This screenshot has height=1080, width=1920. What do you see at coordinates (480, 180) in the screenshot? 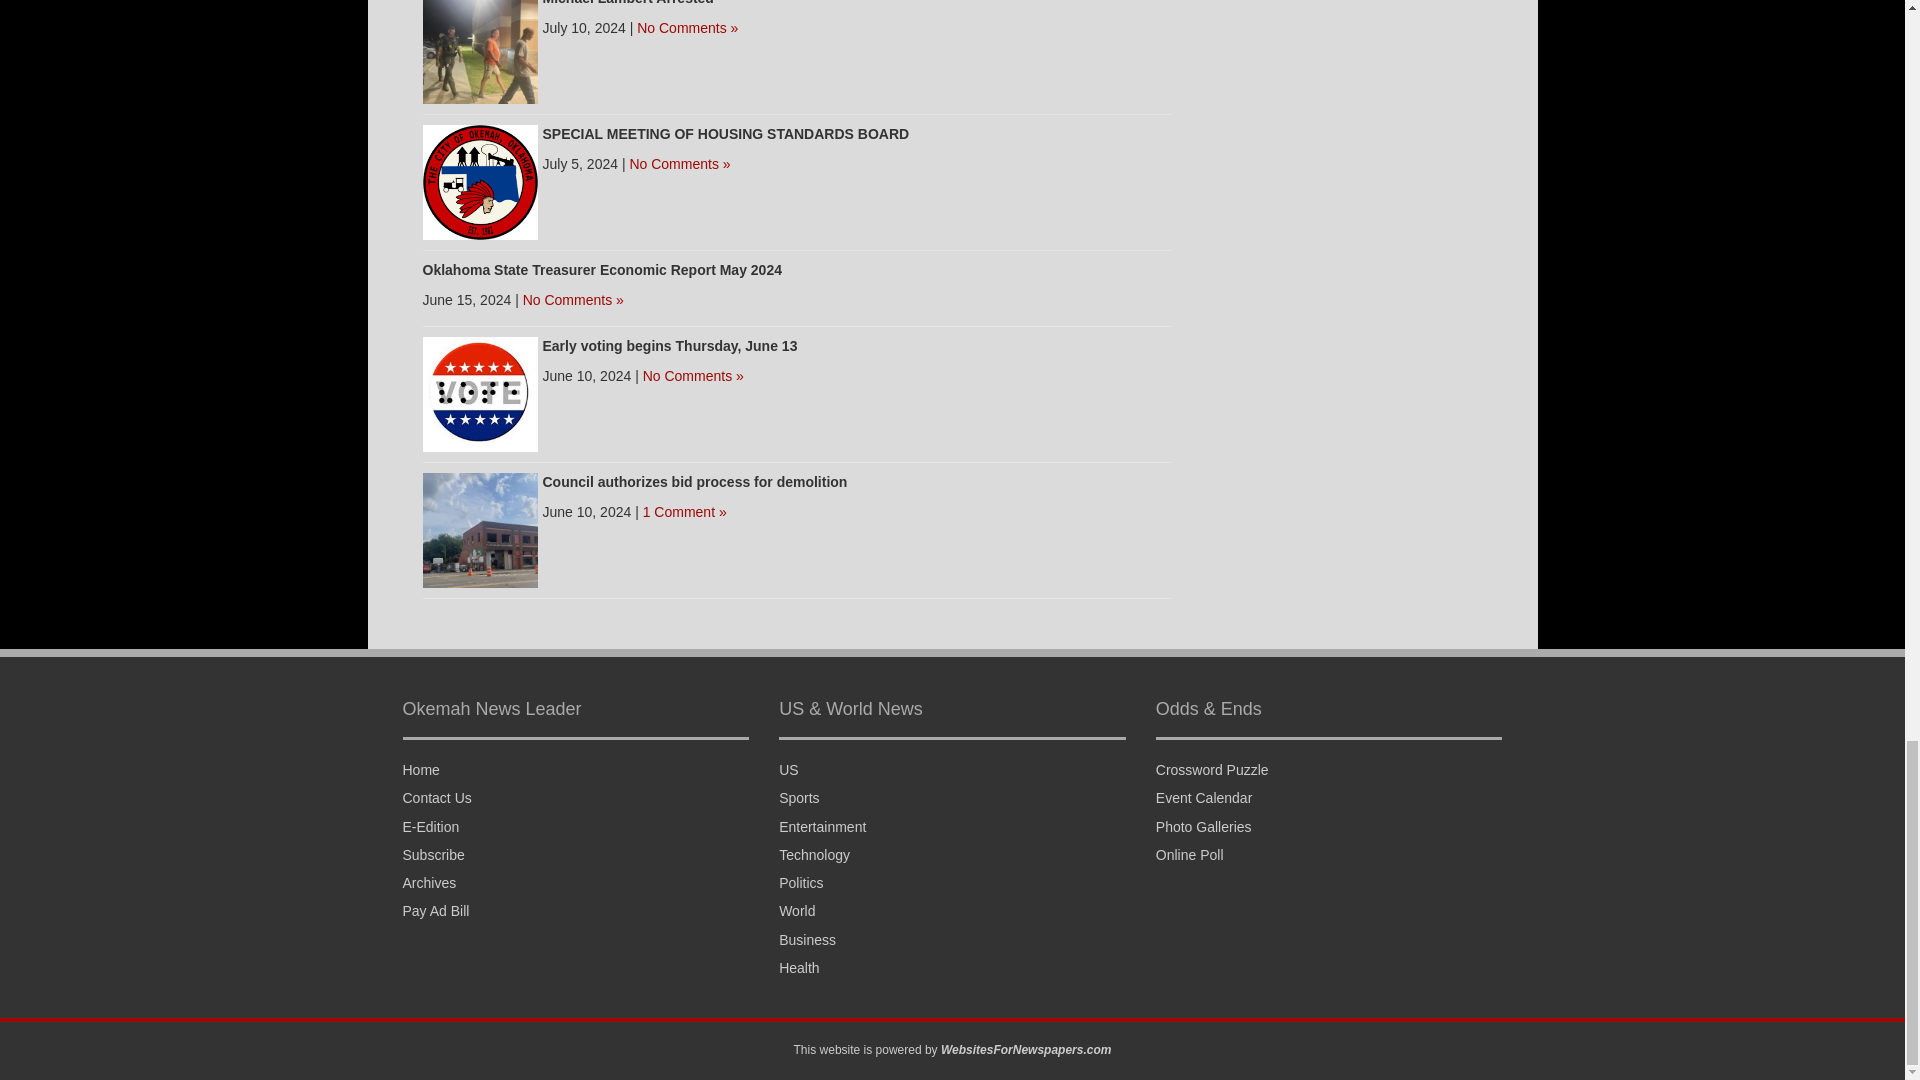
I see `SPECIAL MEETING OF HOUSING STANDARDS BOARD` at bounding box center [480, 180].